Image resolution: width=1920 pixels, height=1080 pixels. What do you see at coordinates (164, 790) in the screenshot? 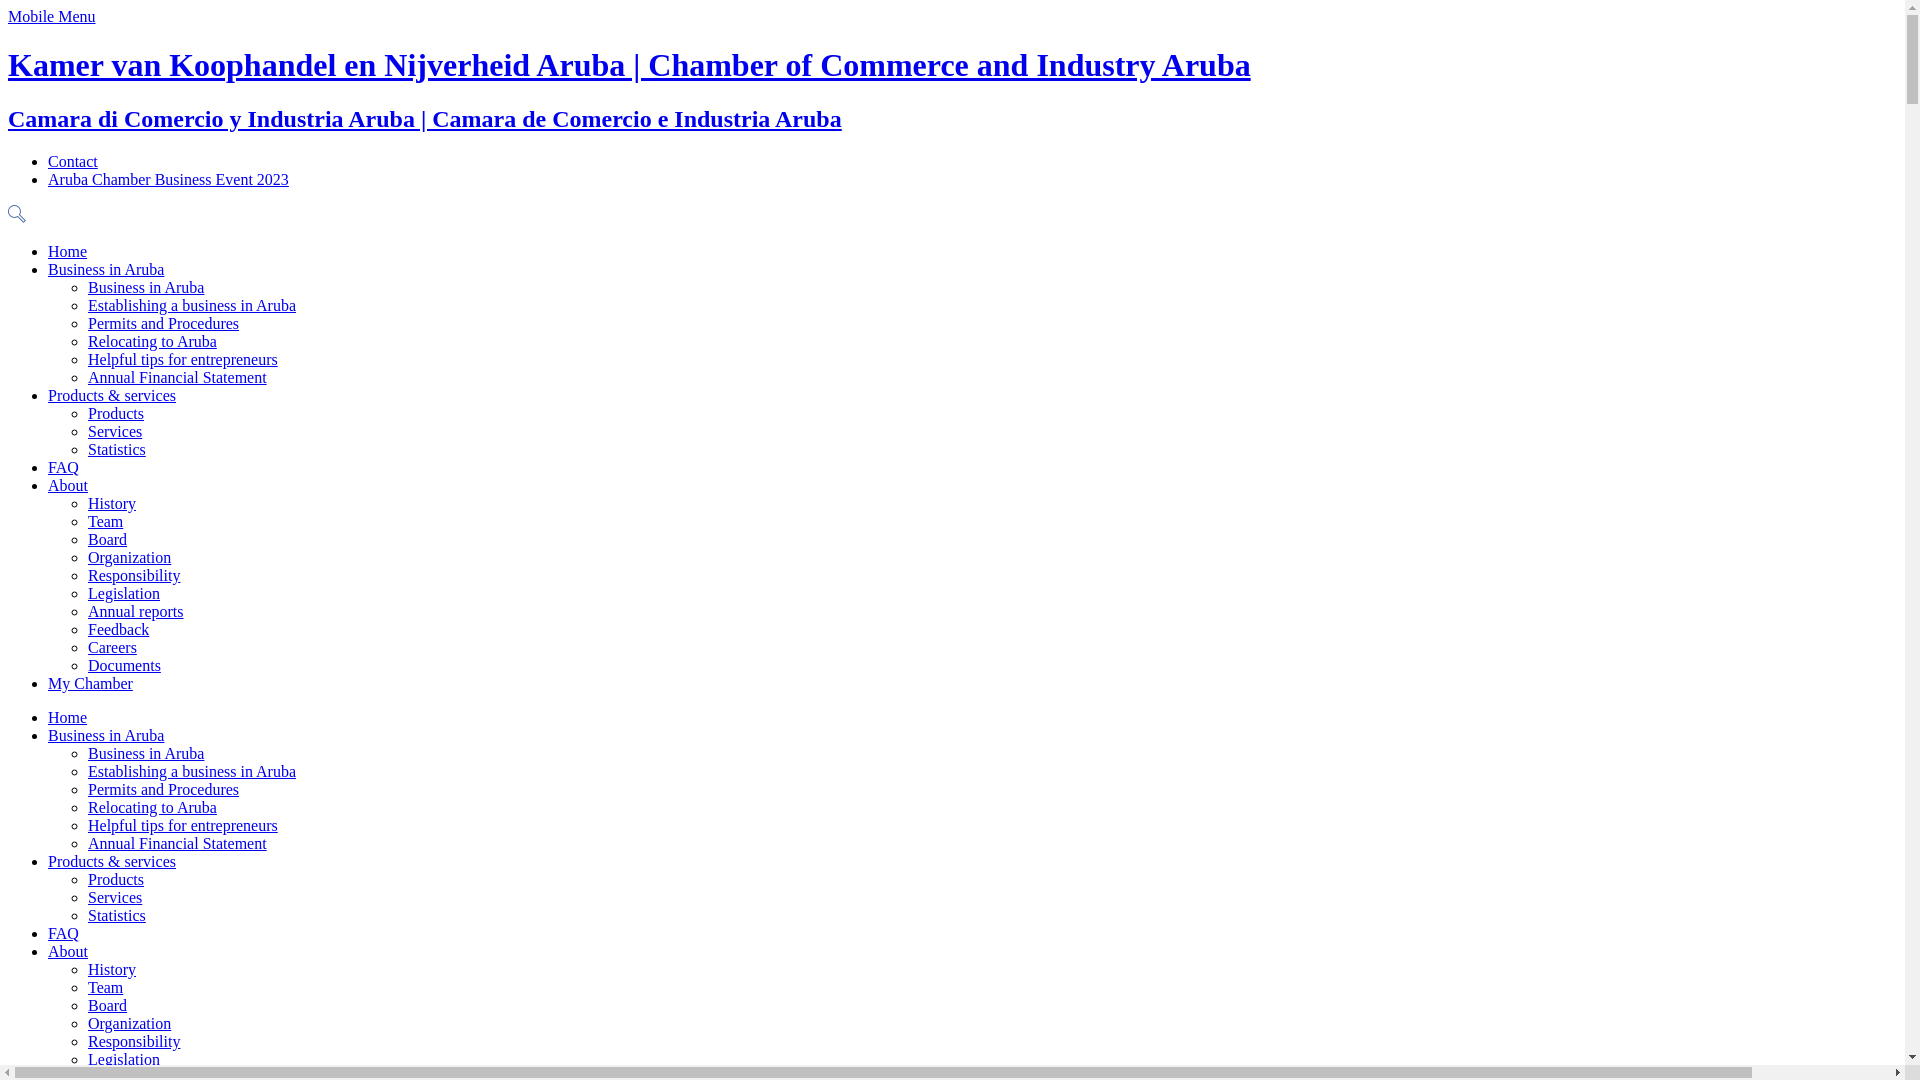
I see `Permits and Procedures` at bounding box center [164, 790].